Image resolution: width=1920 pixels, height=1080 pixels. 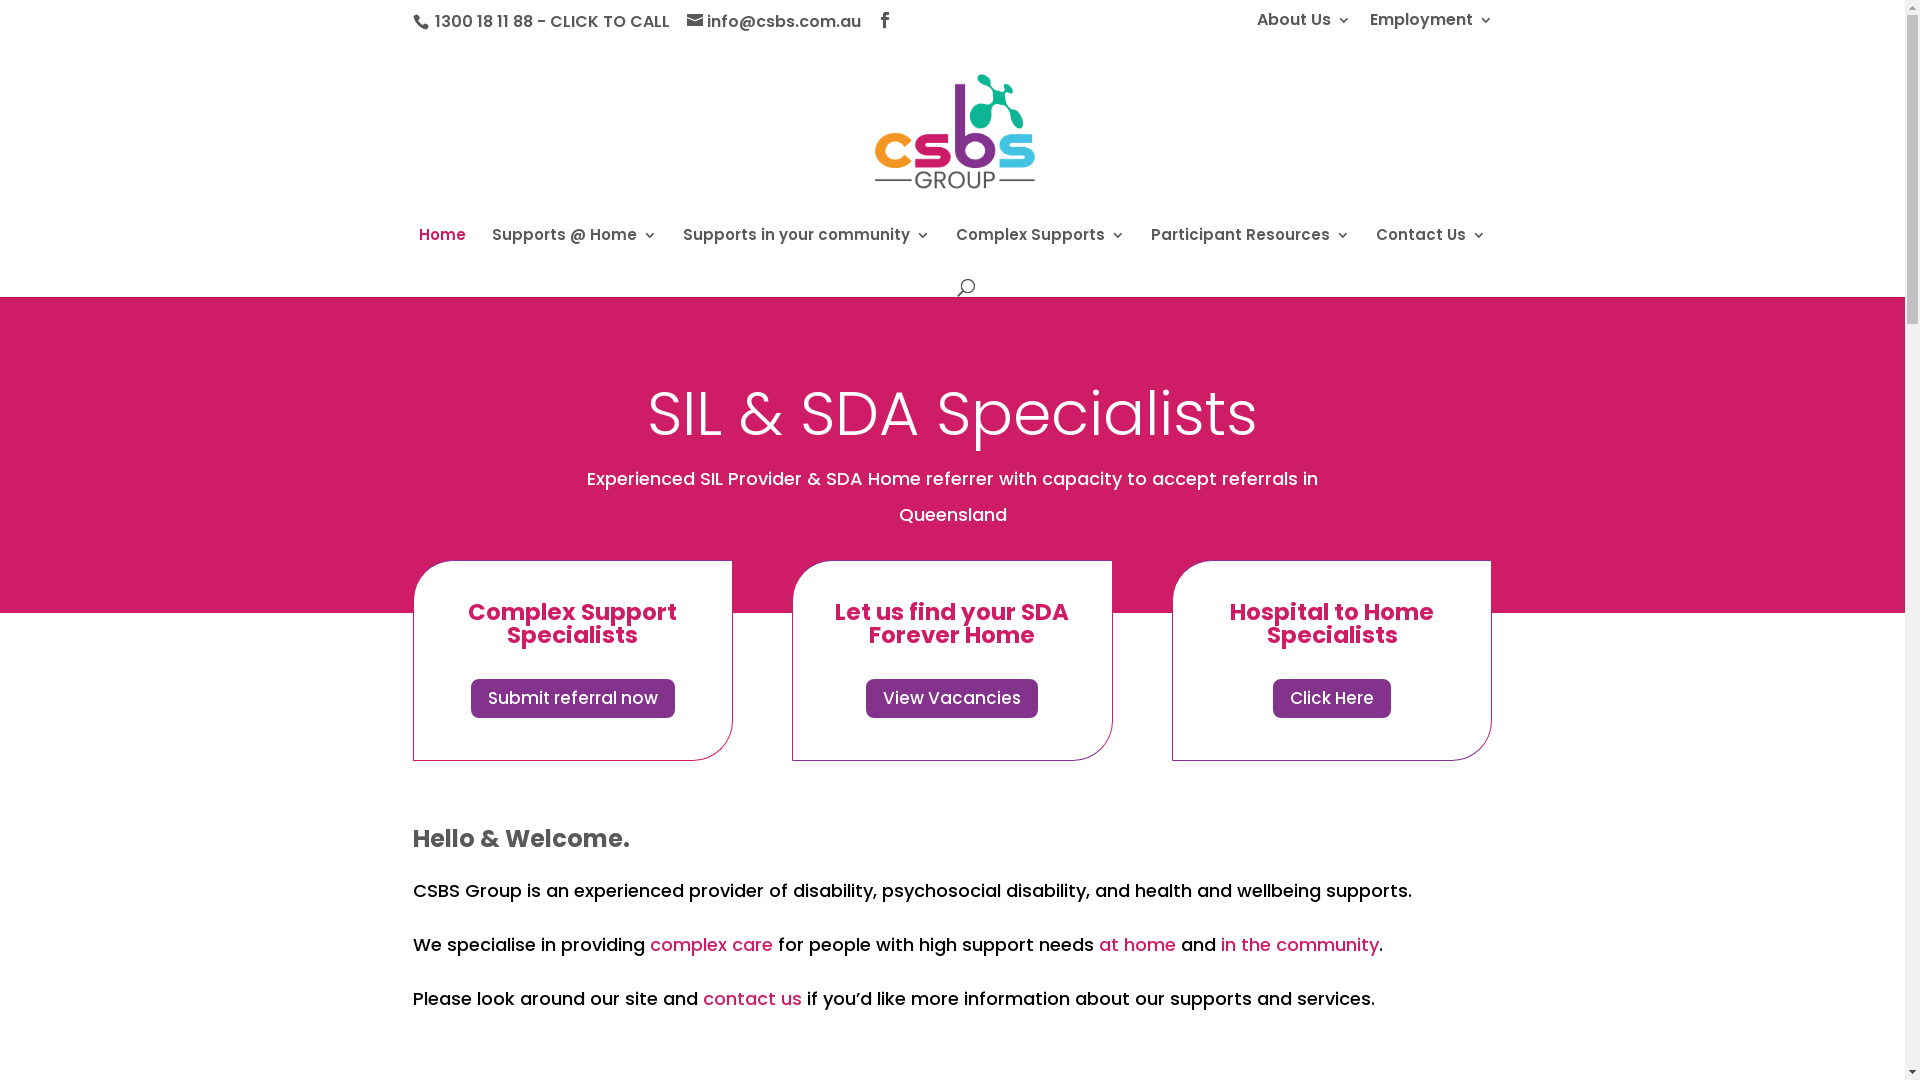 I want to click on at home, so click(x=1136, y=944).